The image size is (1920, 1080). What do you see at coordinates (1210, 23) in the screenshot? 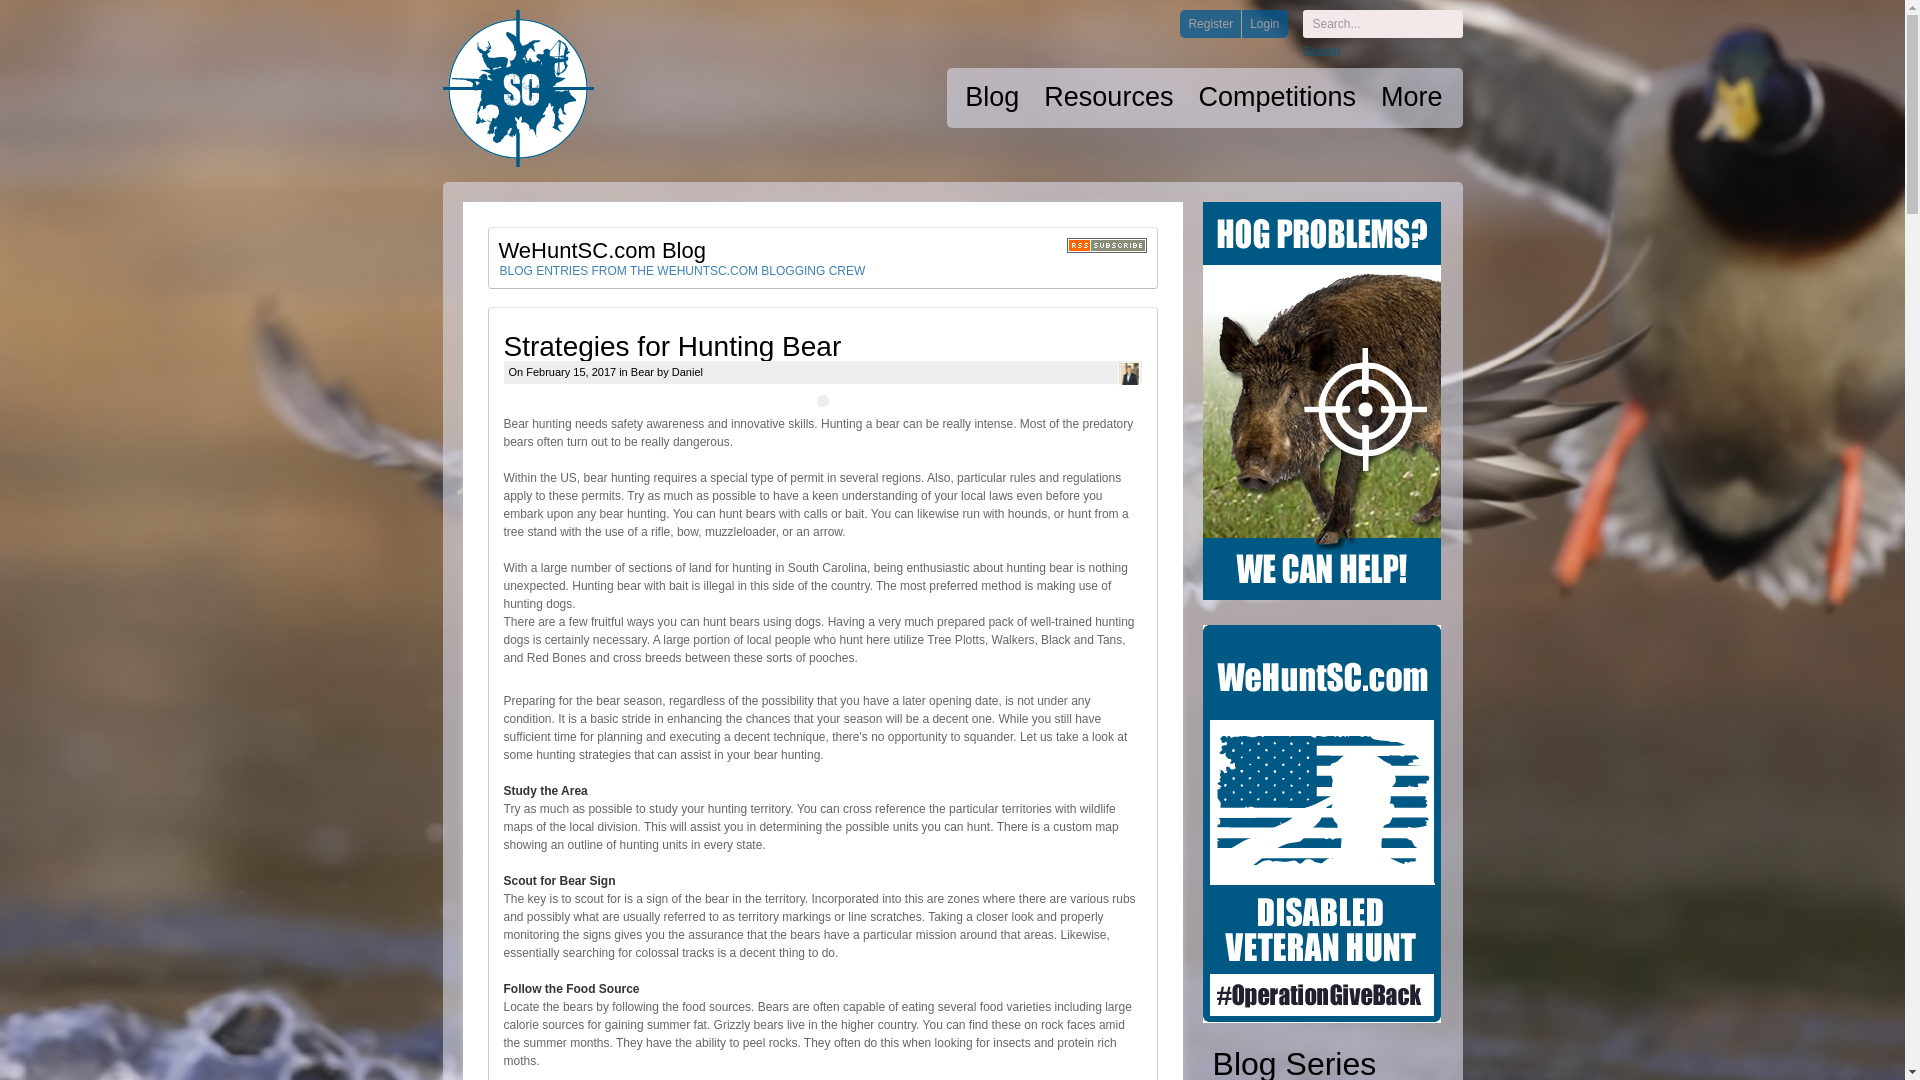
I see `Register` at bounding box center [1210, 23].